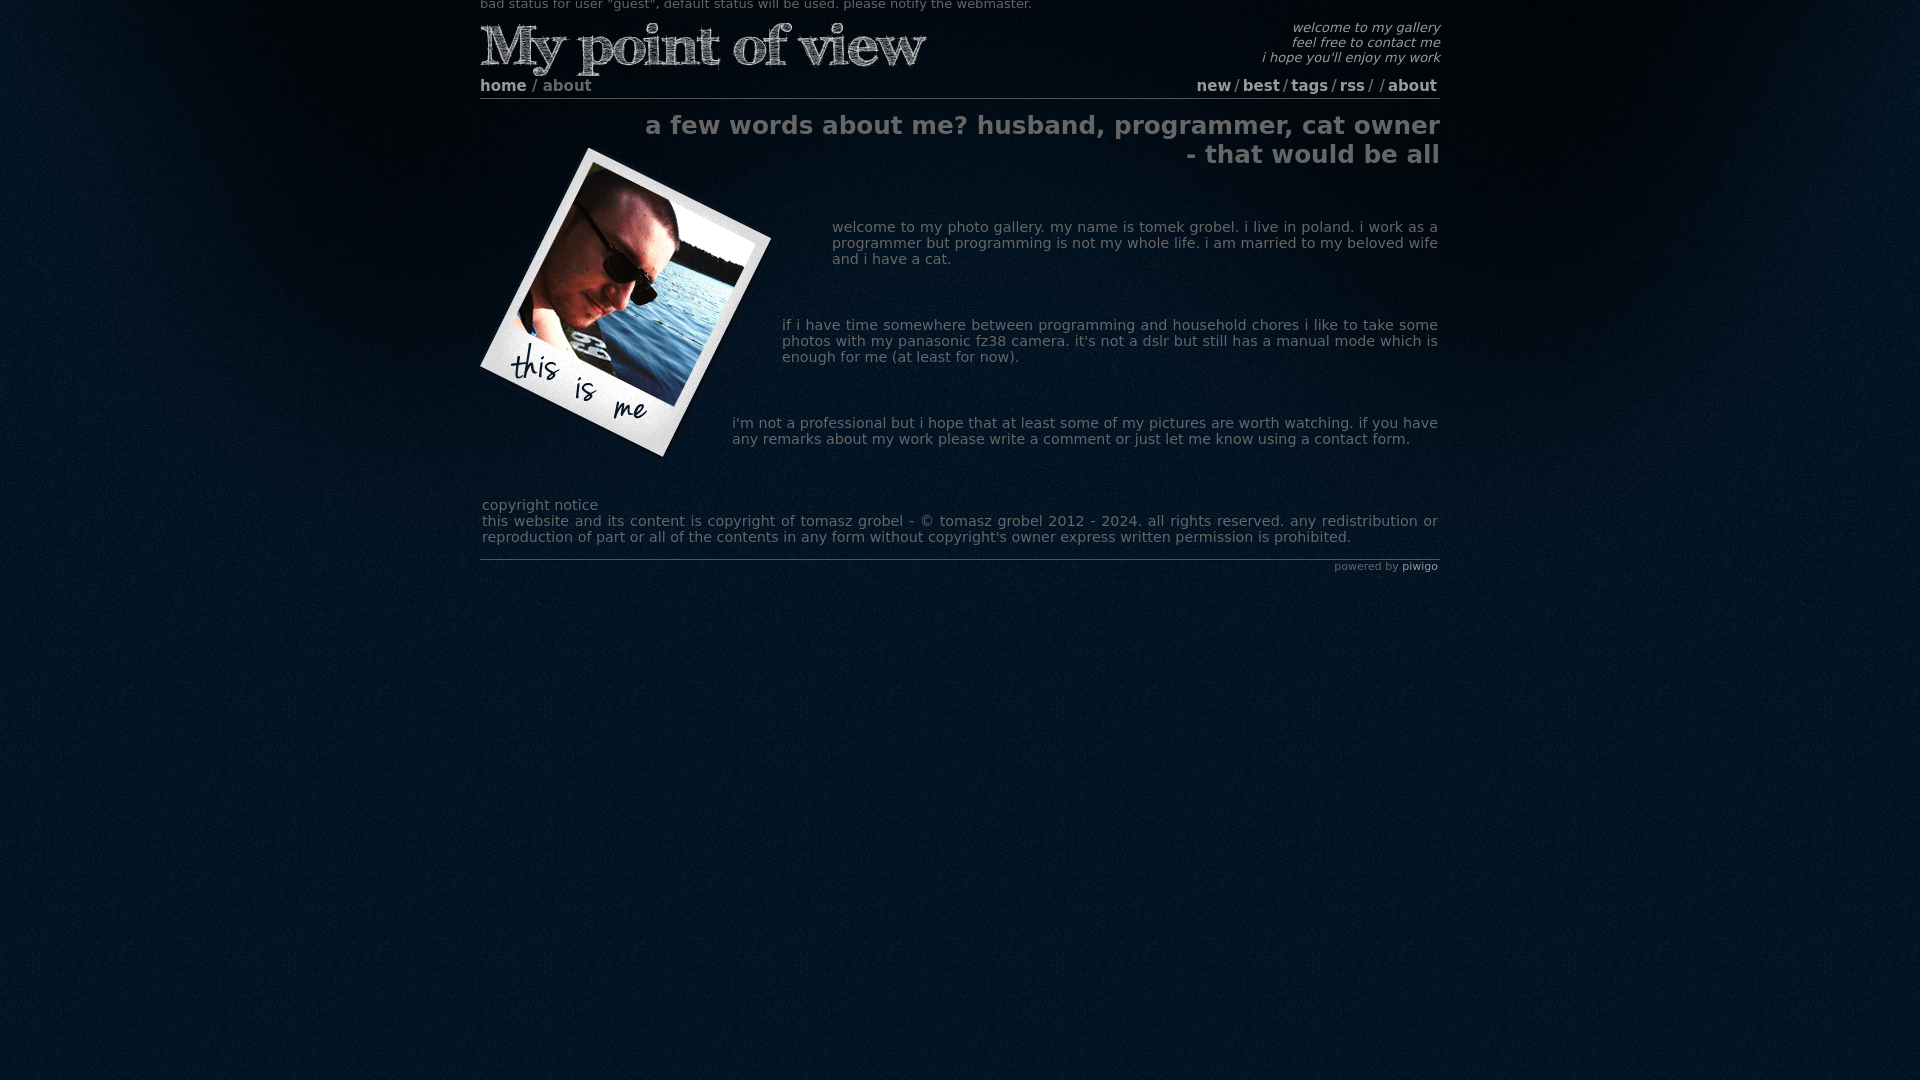 This screenshot has width=1920, height=1080. Describe the element at coordinates (1261, 86) in the screenshot. I see `best` at that location.